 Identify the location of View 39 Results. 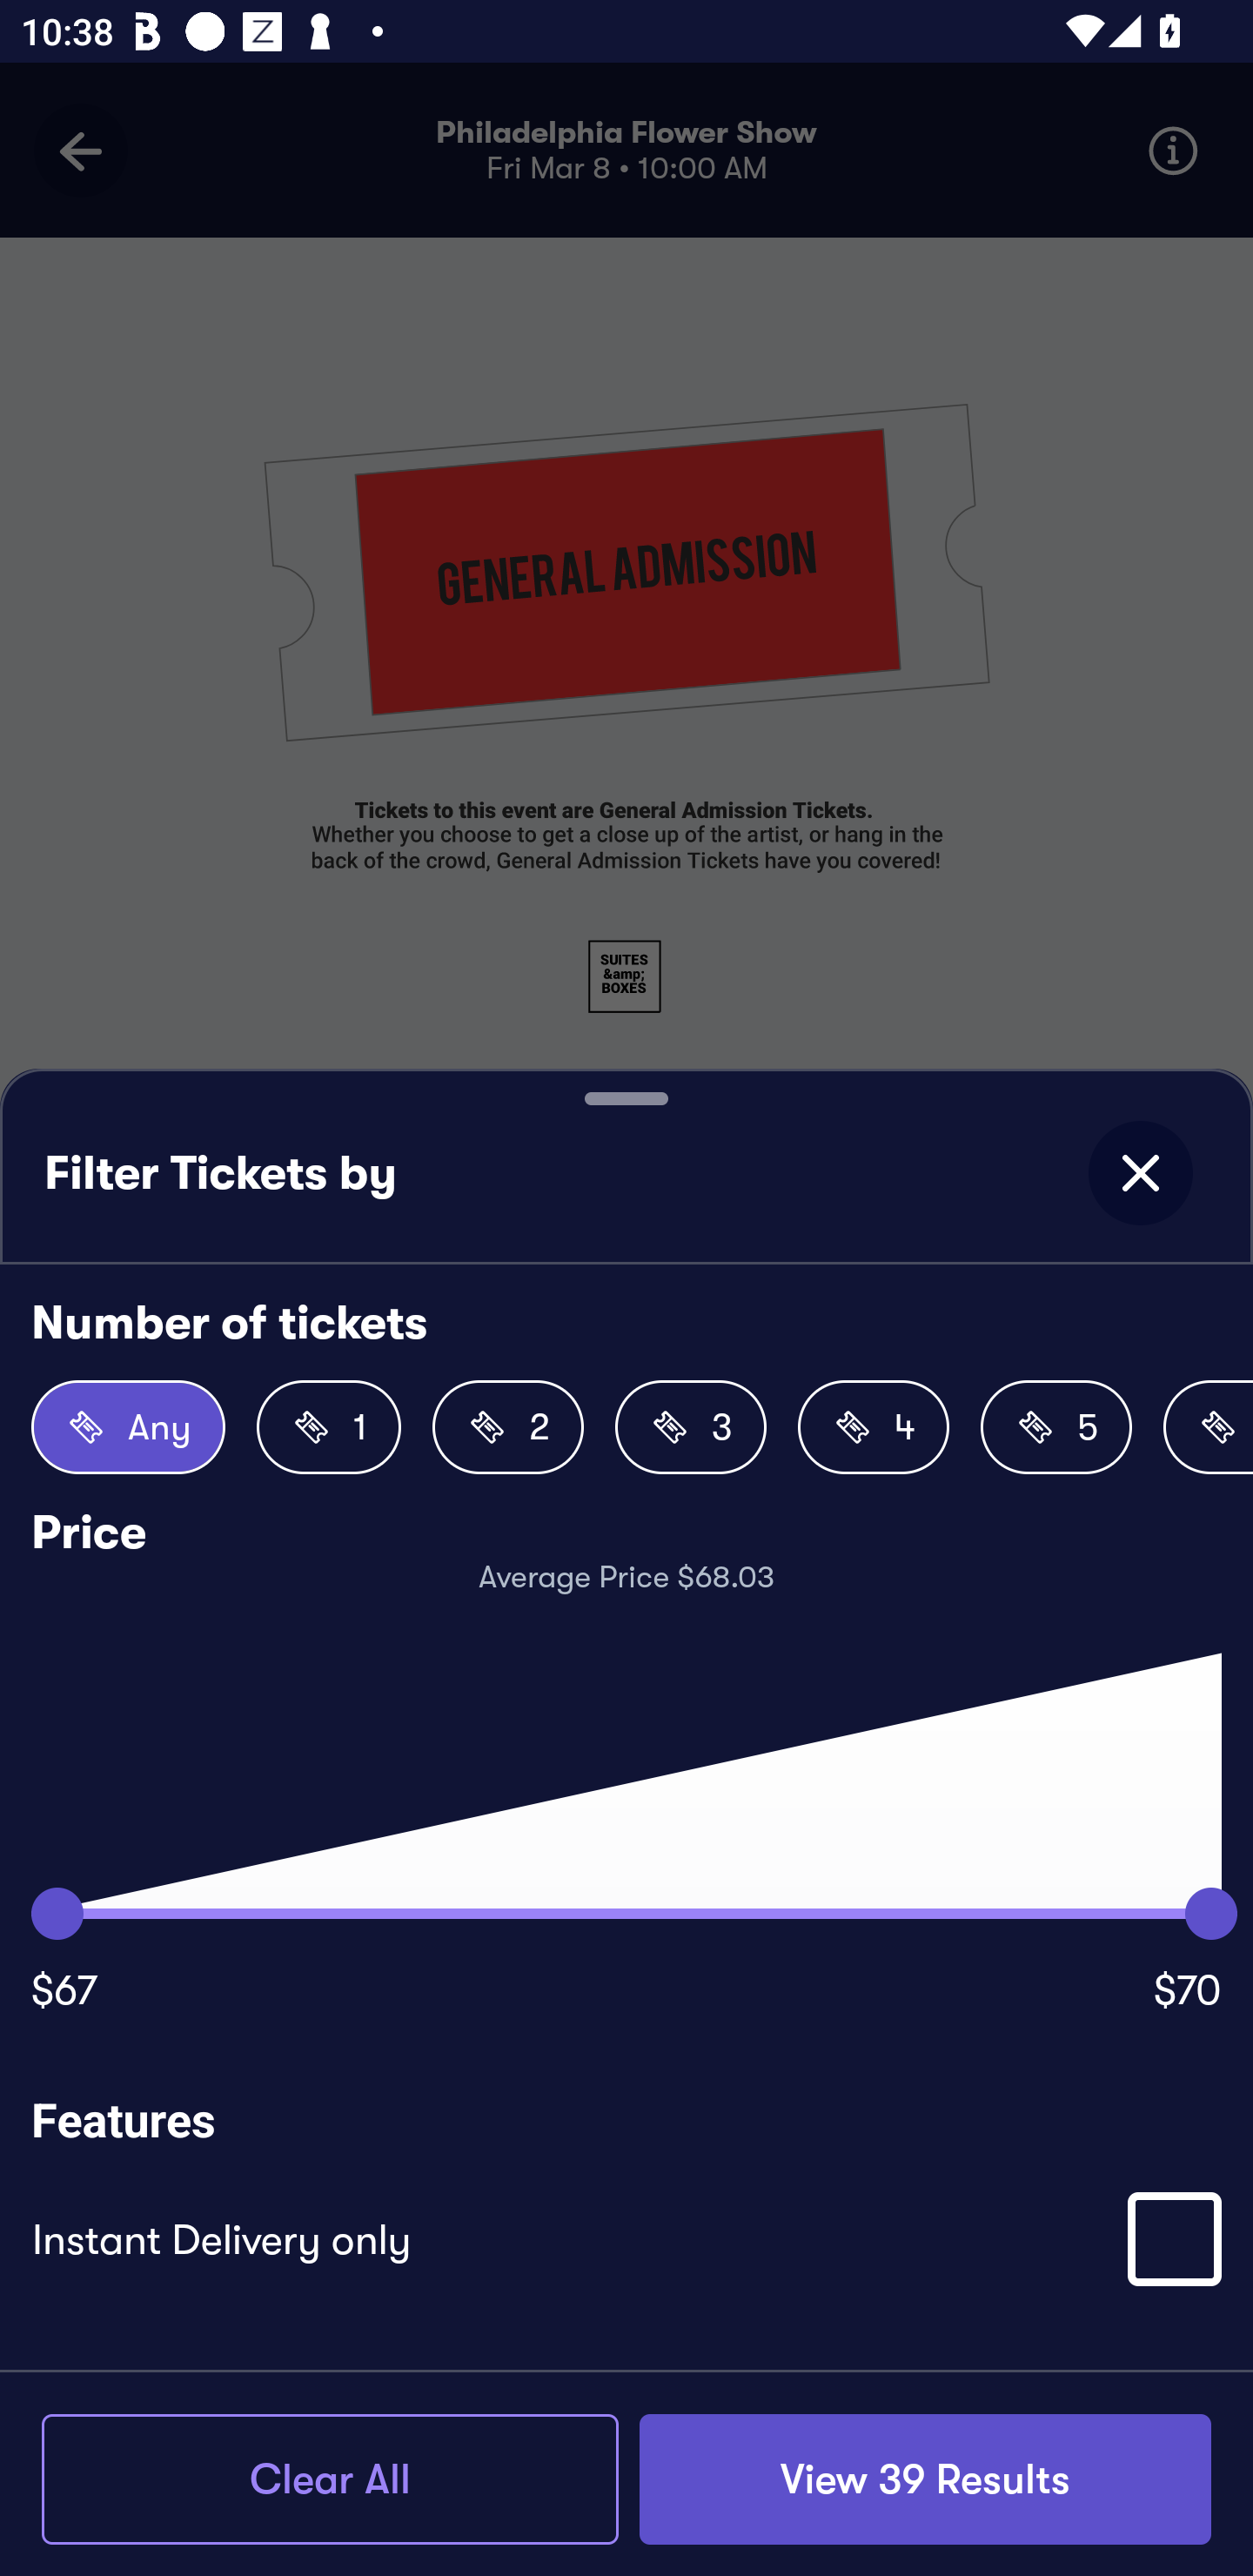
(925, 2479).